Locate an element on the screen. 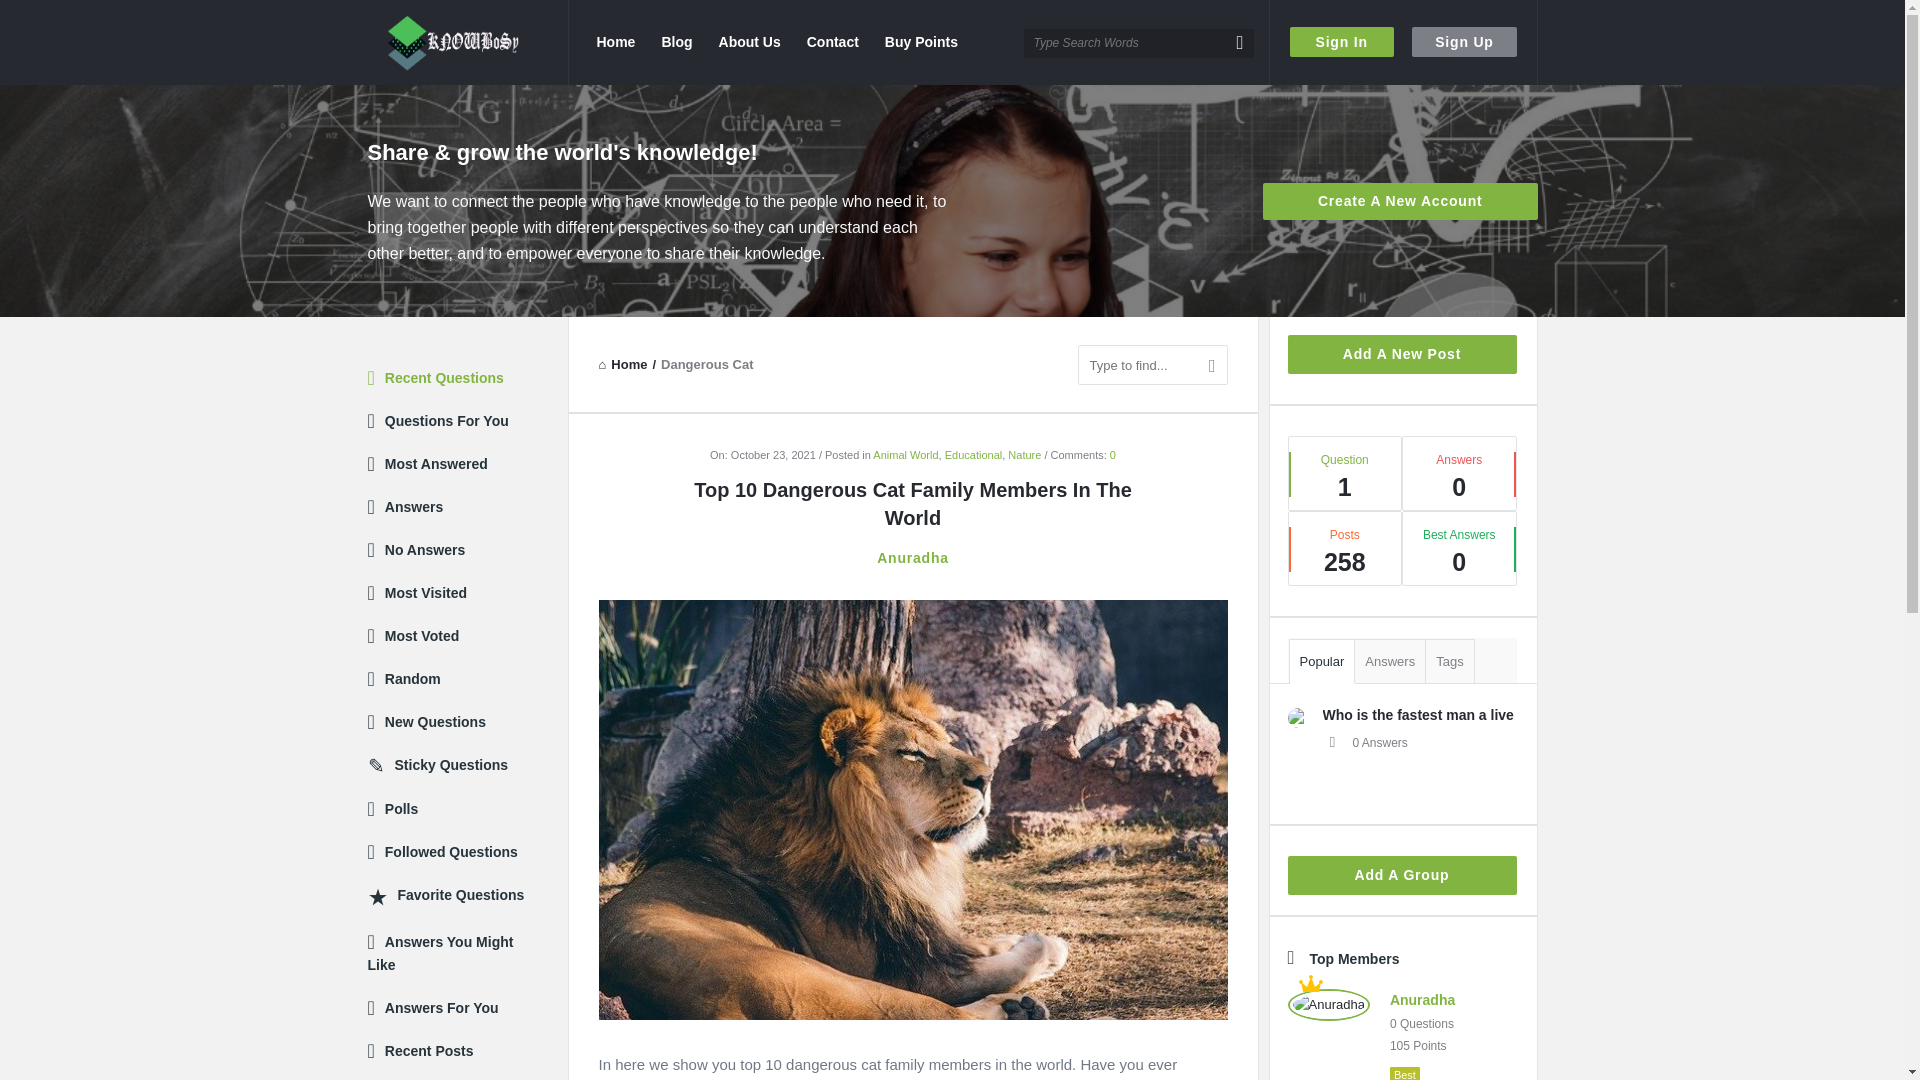 The image size is (1920, 1080). Contact is located at coordinates (832, 42).